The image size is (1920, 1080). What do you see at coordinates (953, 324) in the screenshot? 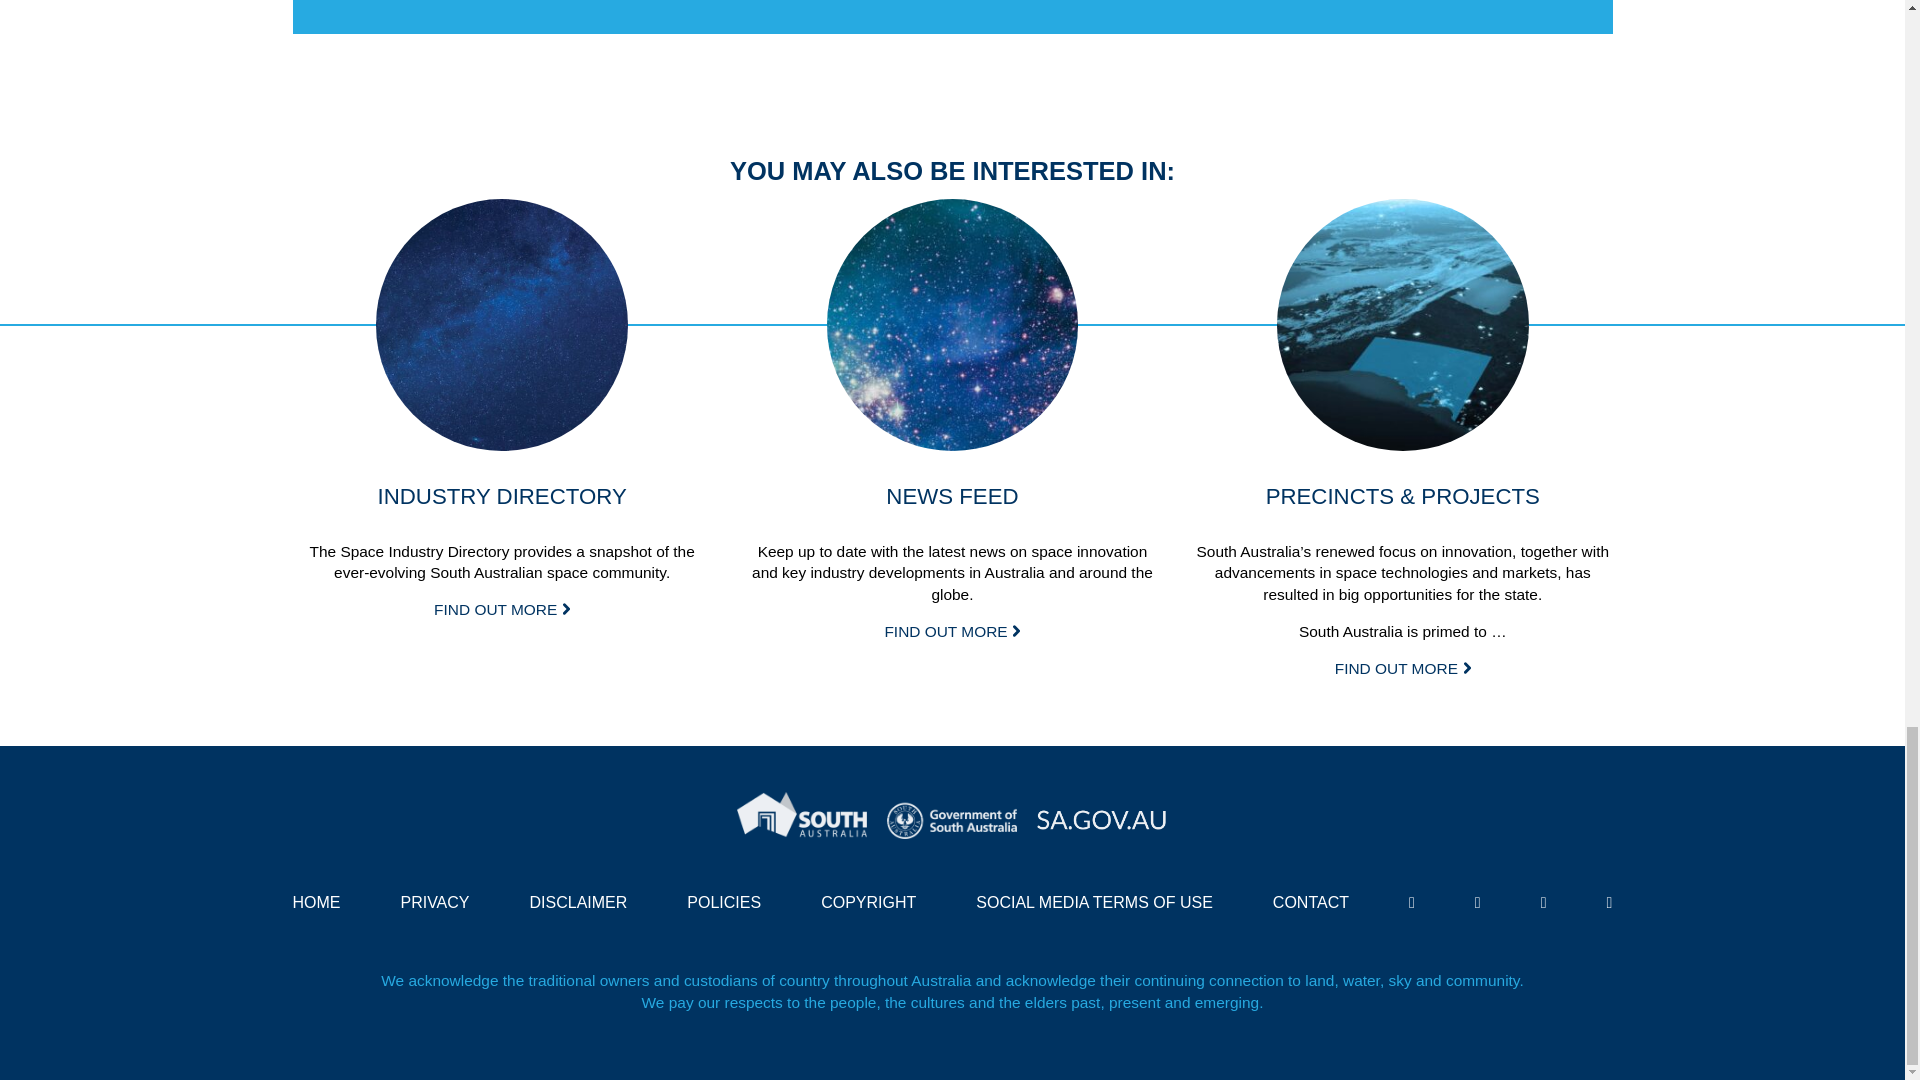
I see `View: News Feed` at bounding box center [953, 324].